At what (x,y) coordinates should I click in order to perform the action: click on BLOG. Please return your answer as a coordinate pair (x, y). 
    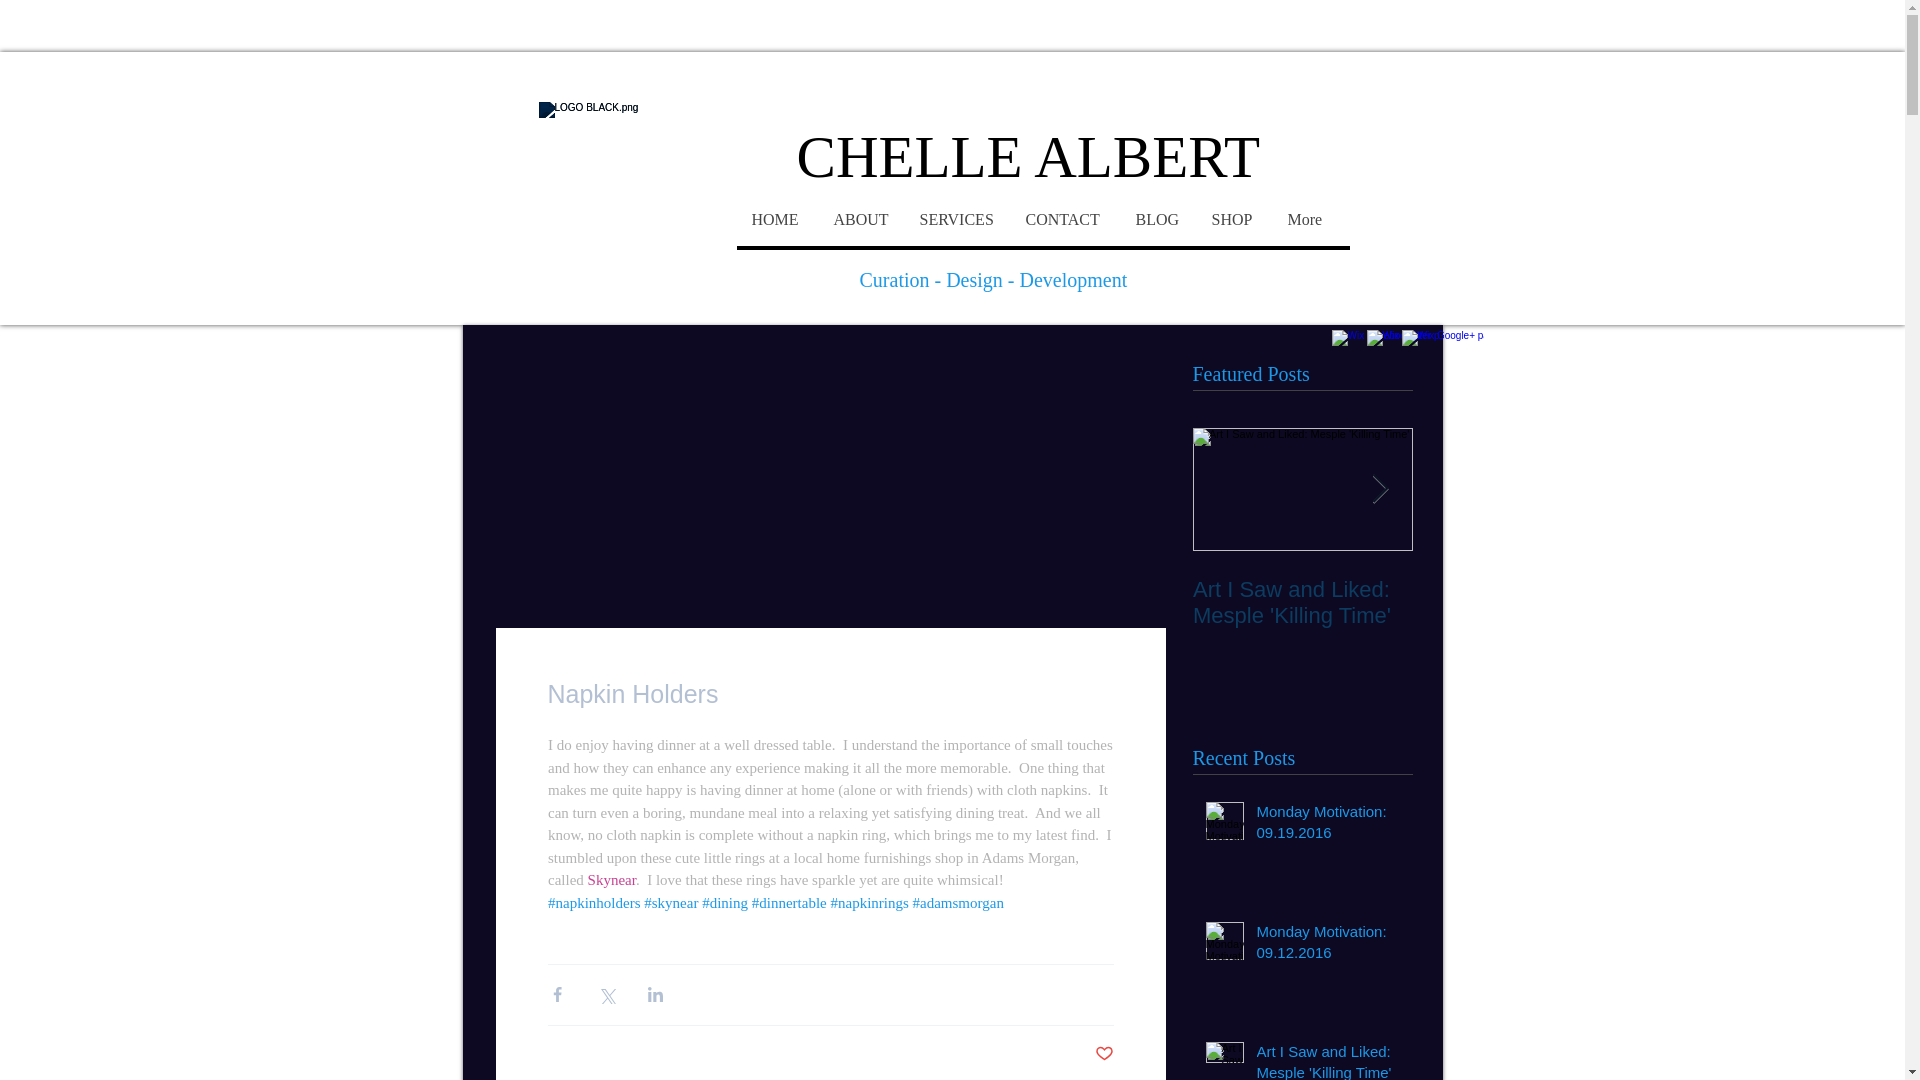
    Looking at the image, I should click on (1158, 220).